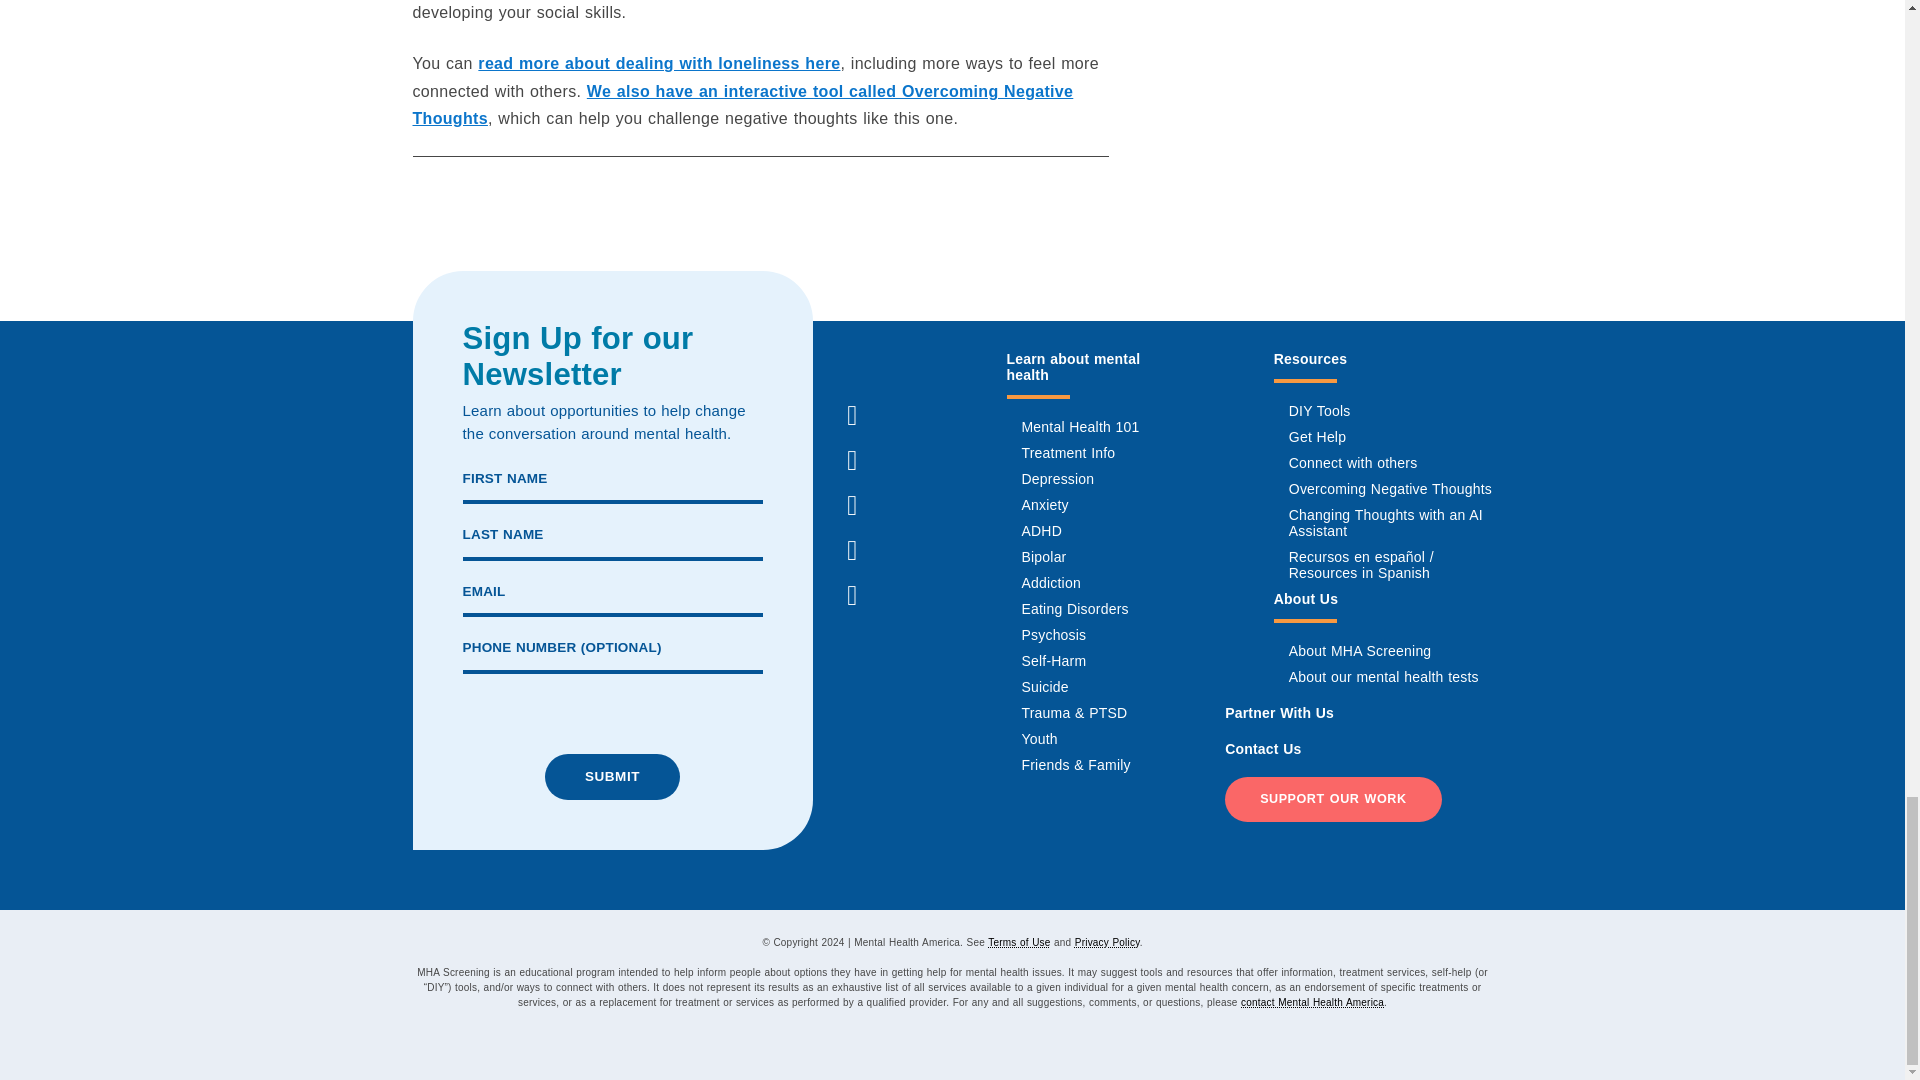 The width and height of the screenshot is (1920, 1080). Describe the element at coordinates (851, 551) in the screenshot. I see `Link to Pinterest` at that location.